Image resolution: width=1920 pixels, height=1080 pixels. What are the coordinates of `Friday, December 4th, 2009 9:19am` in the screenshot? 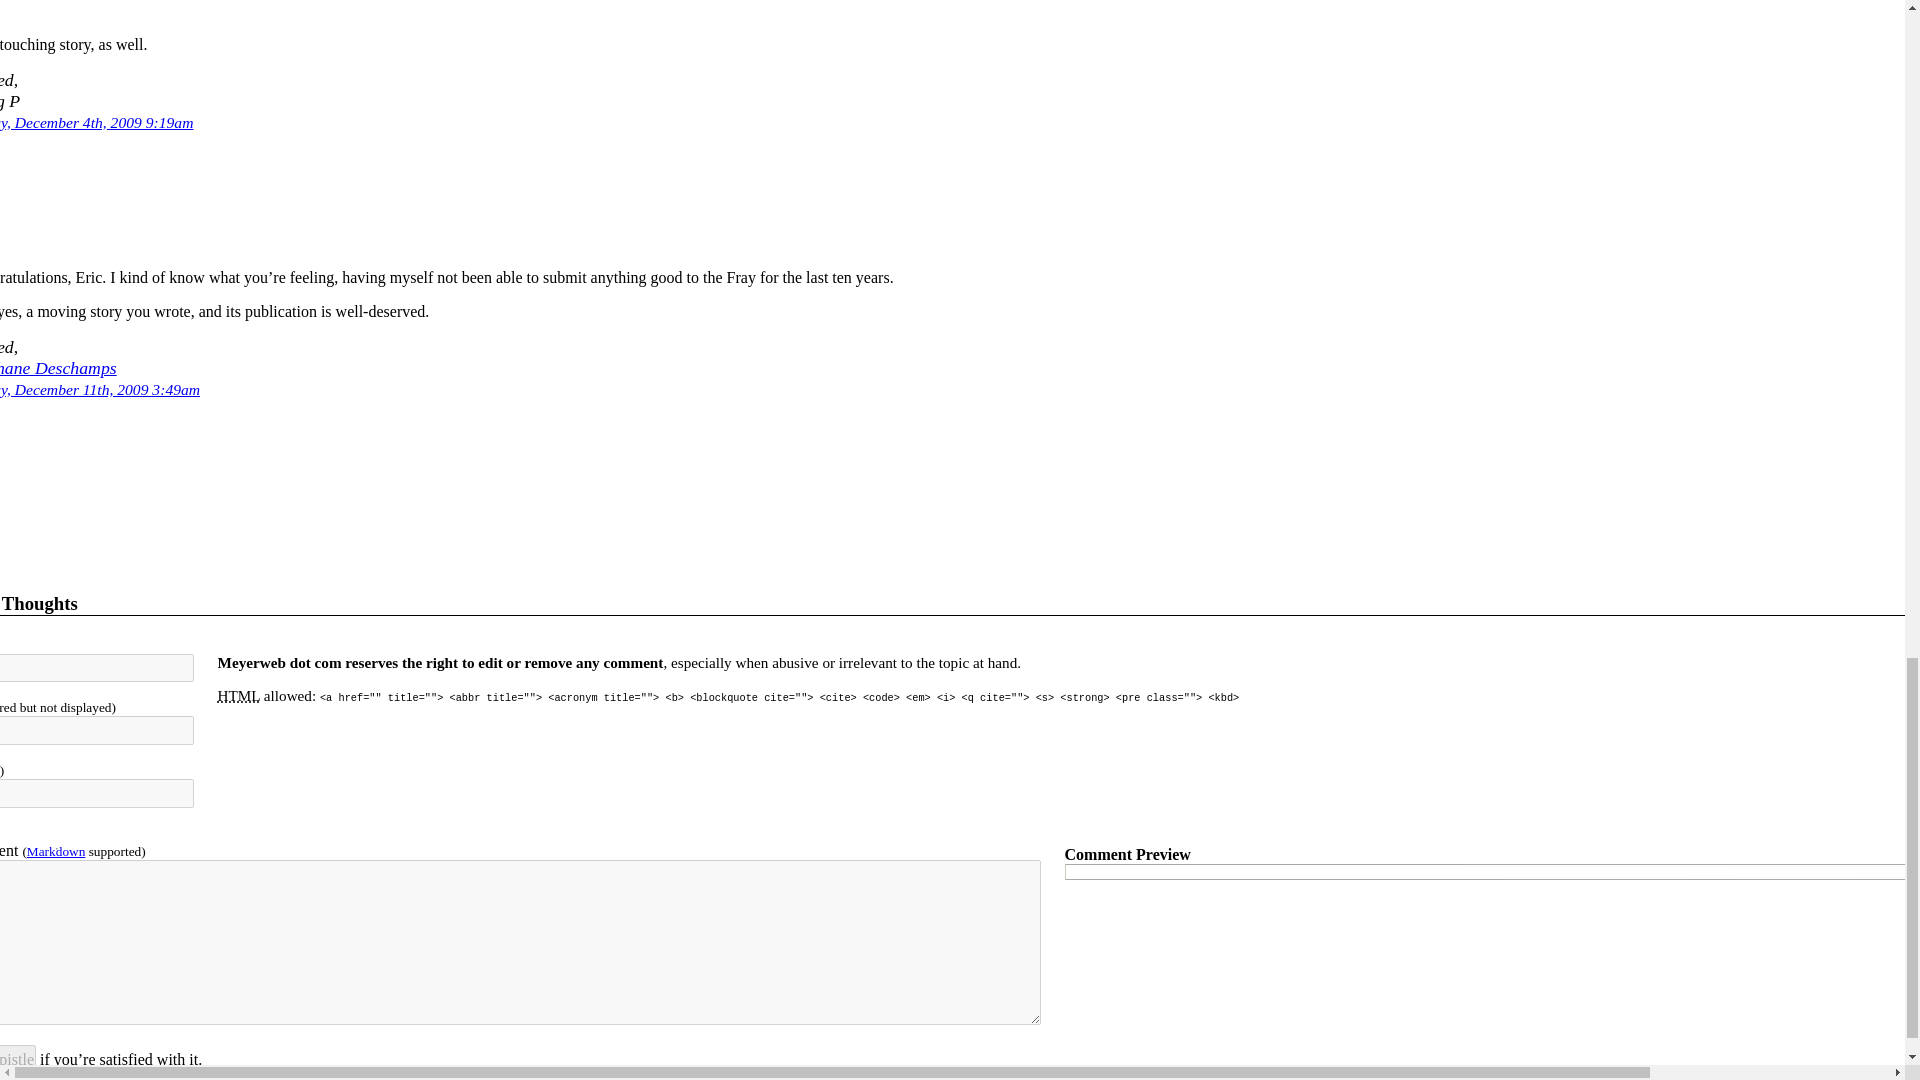 It's located at (96, 122).